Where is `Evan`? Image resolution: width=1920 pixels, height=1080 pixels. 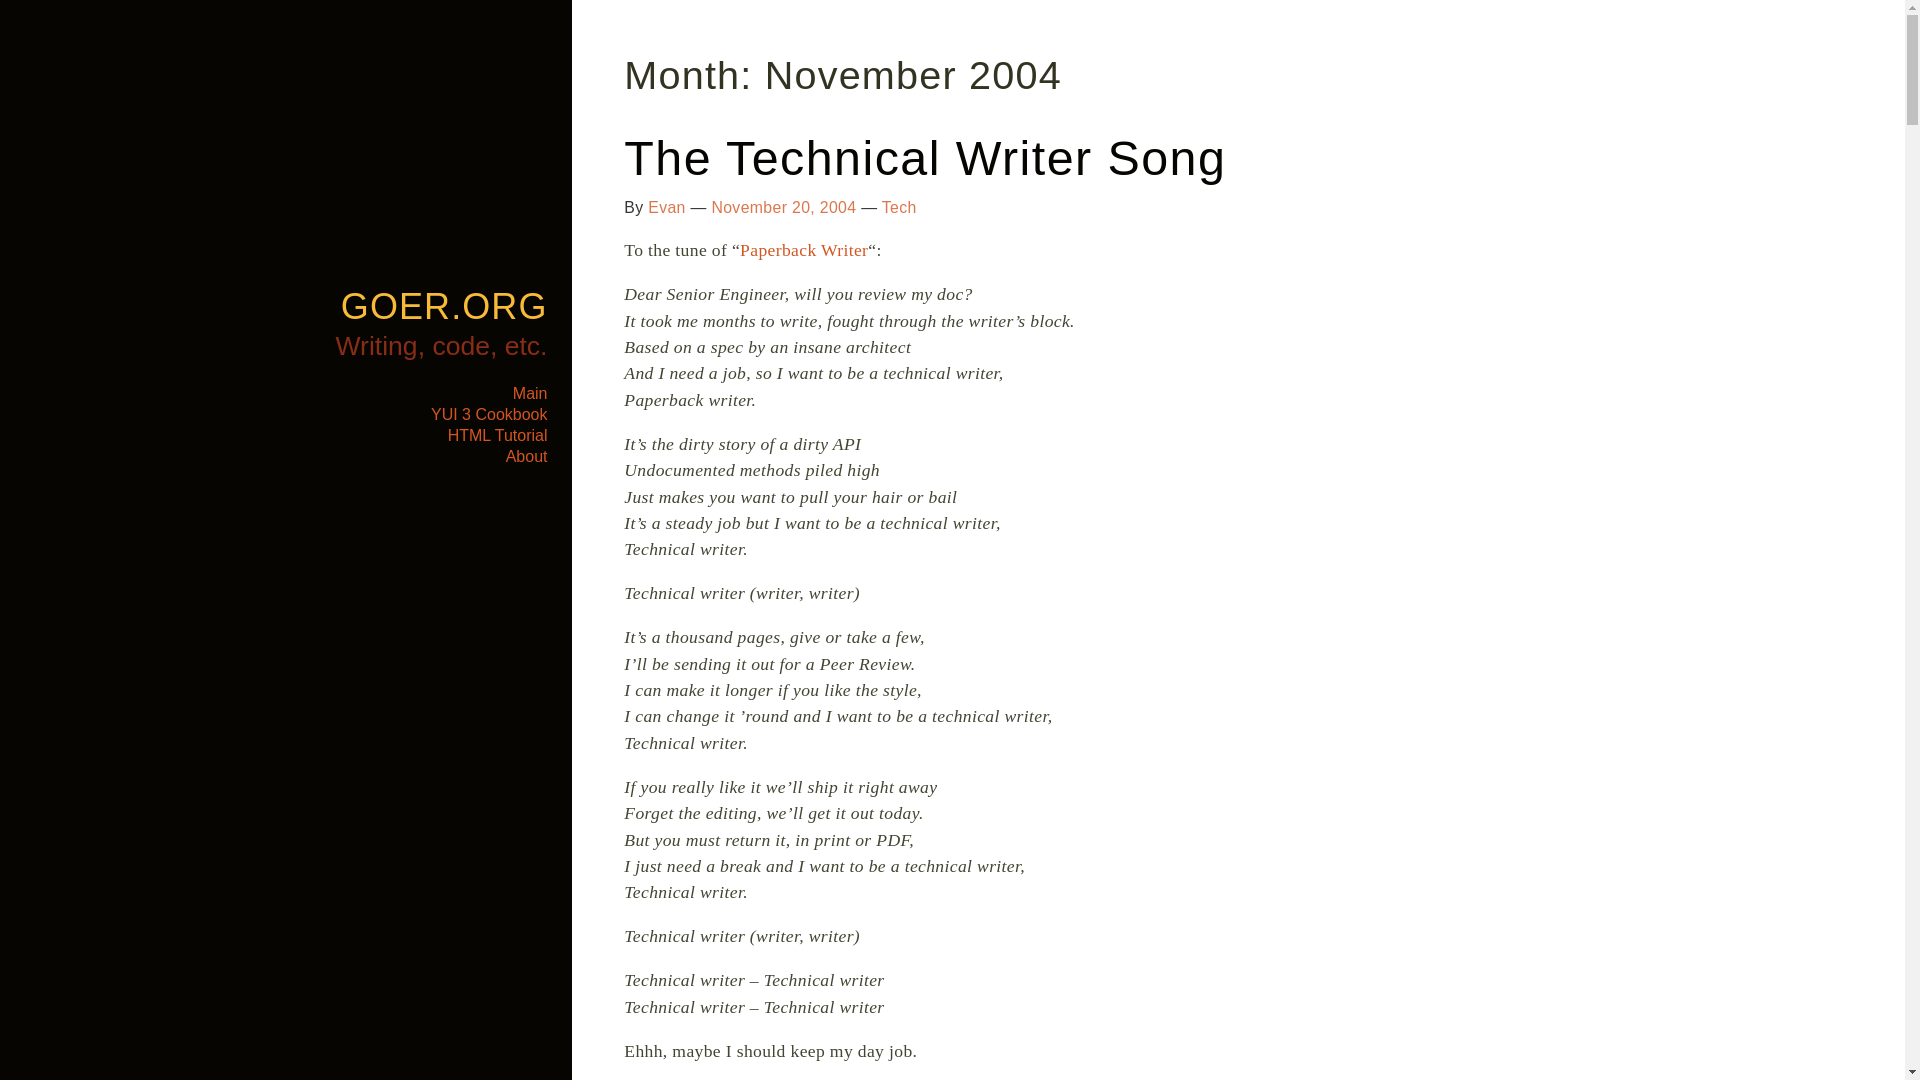 Evan is located at coordinates (666, 207).